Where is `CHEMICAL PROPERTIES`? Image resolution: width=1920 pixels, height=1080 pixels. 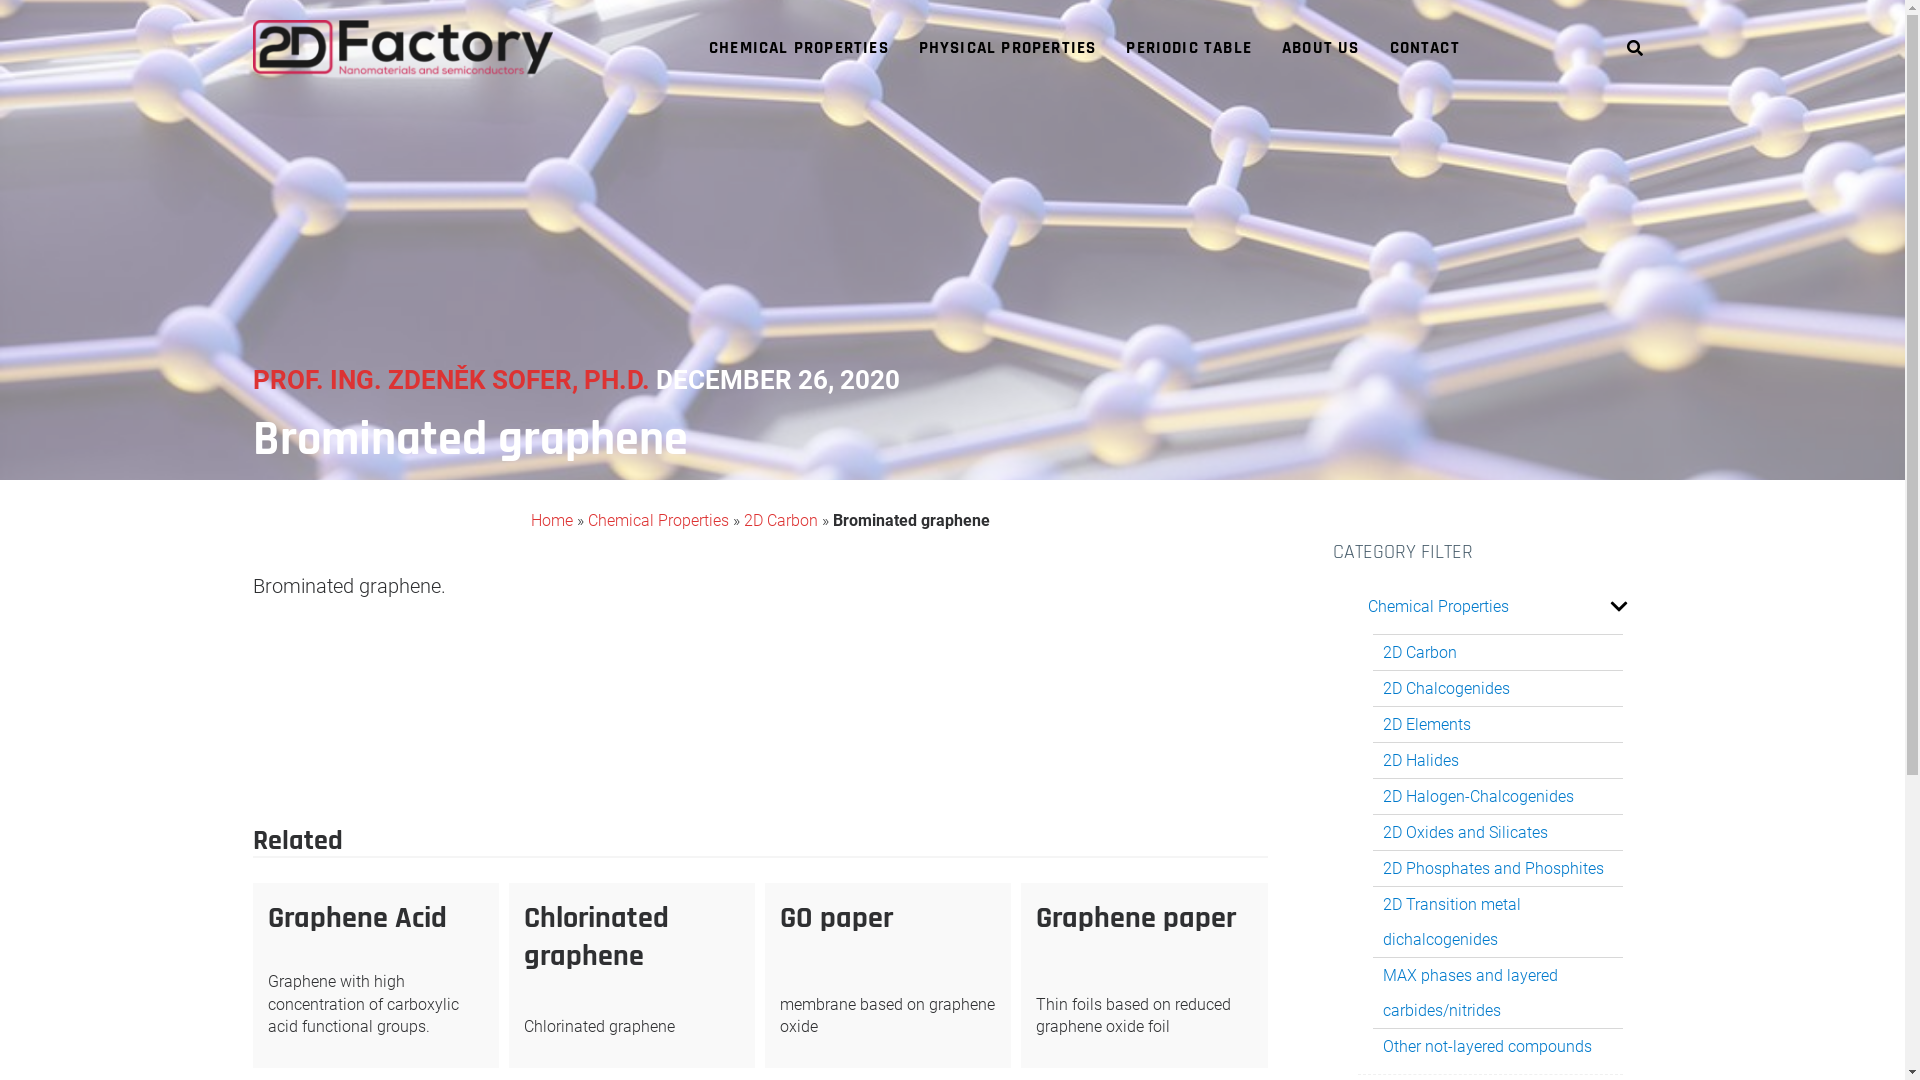 CHEMICAL PROPERTIES is located at coordinates (799, 49).